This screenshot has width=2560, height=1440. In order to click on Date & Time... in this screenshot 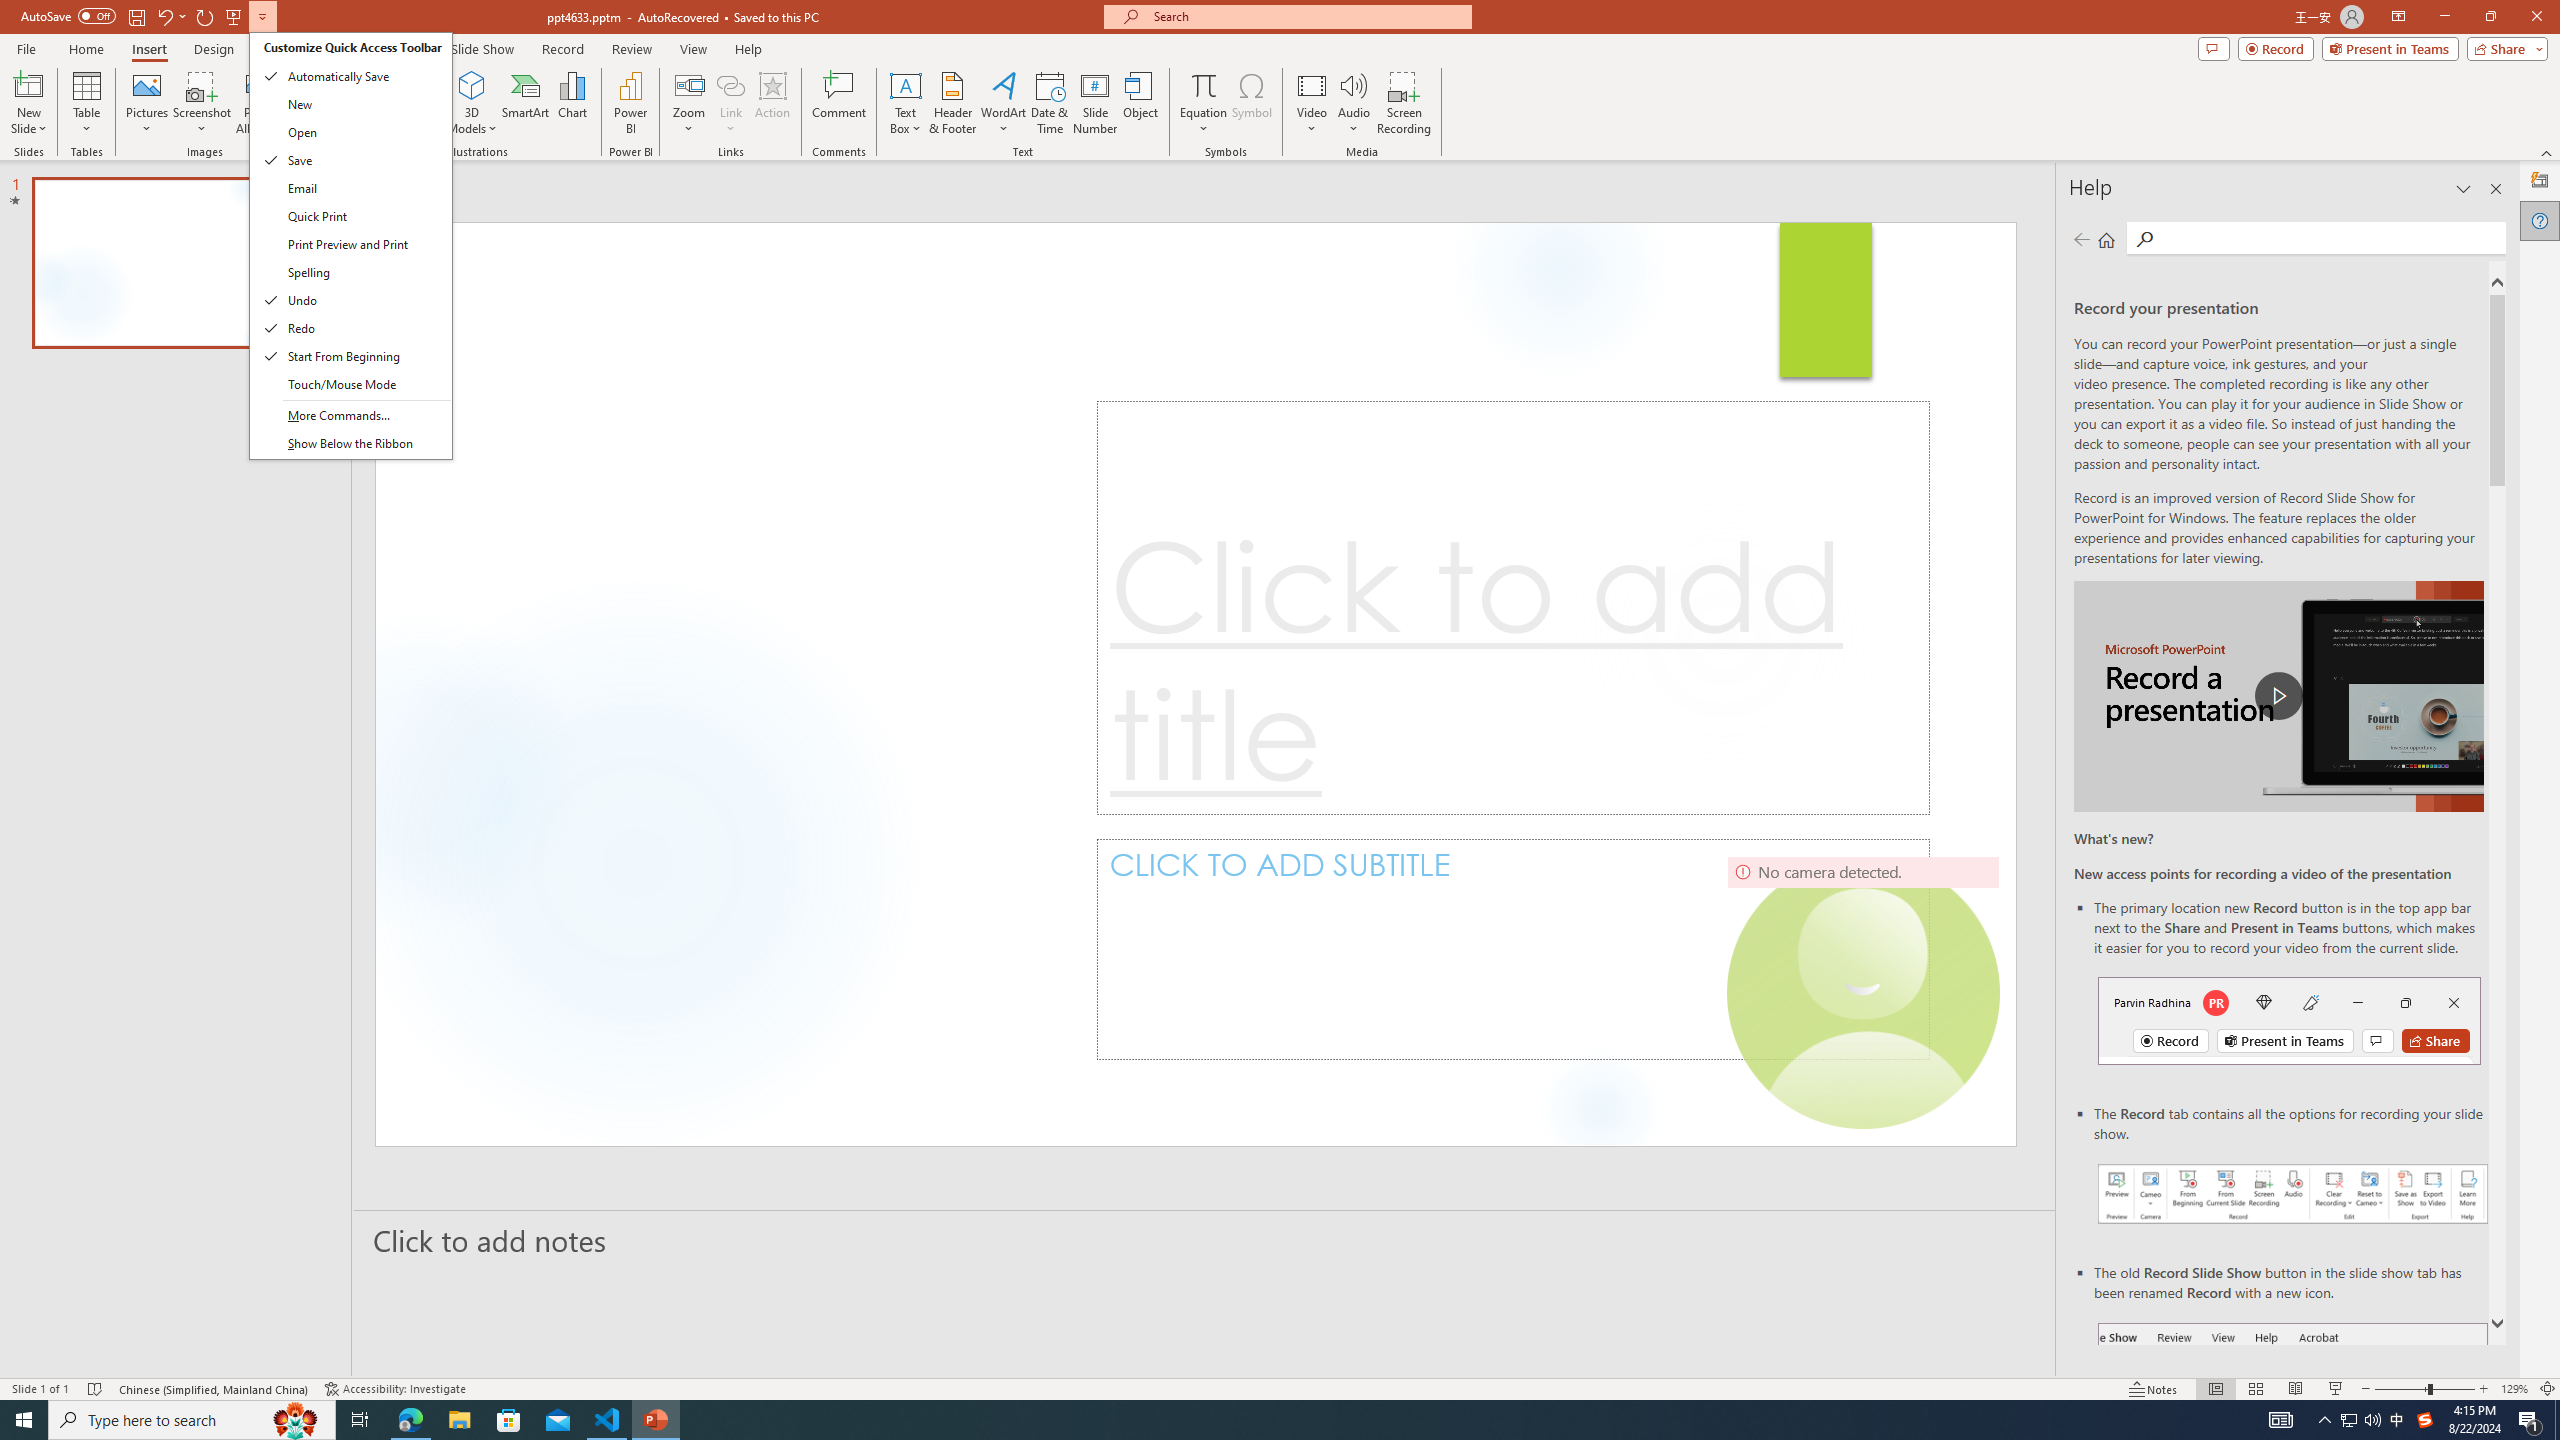, I will do `click(1050, 103)`.